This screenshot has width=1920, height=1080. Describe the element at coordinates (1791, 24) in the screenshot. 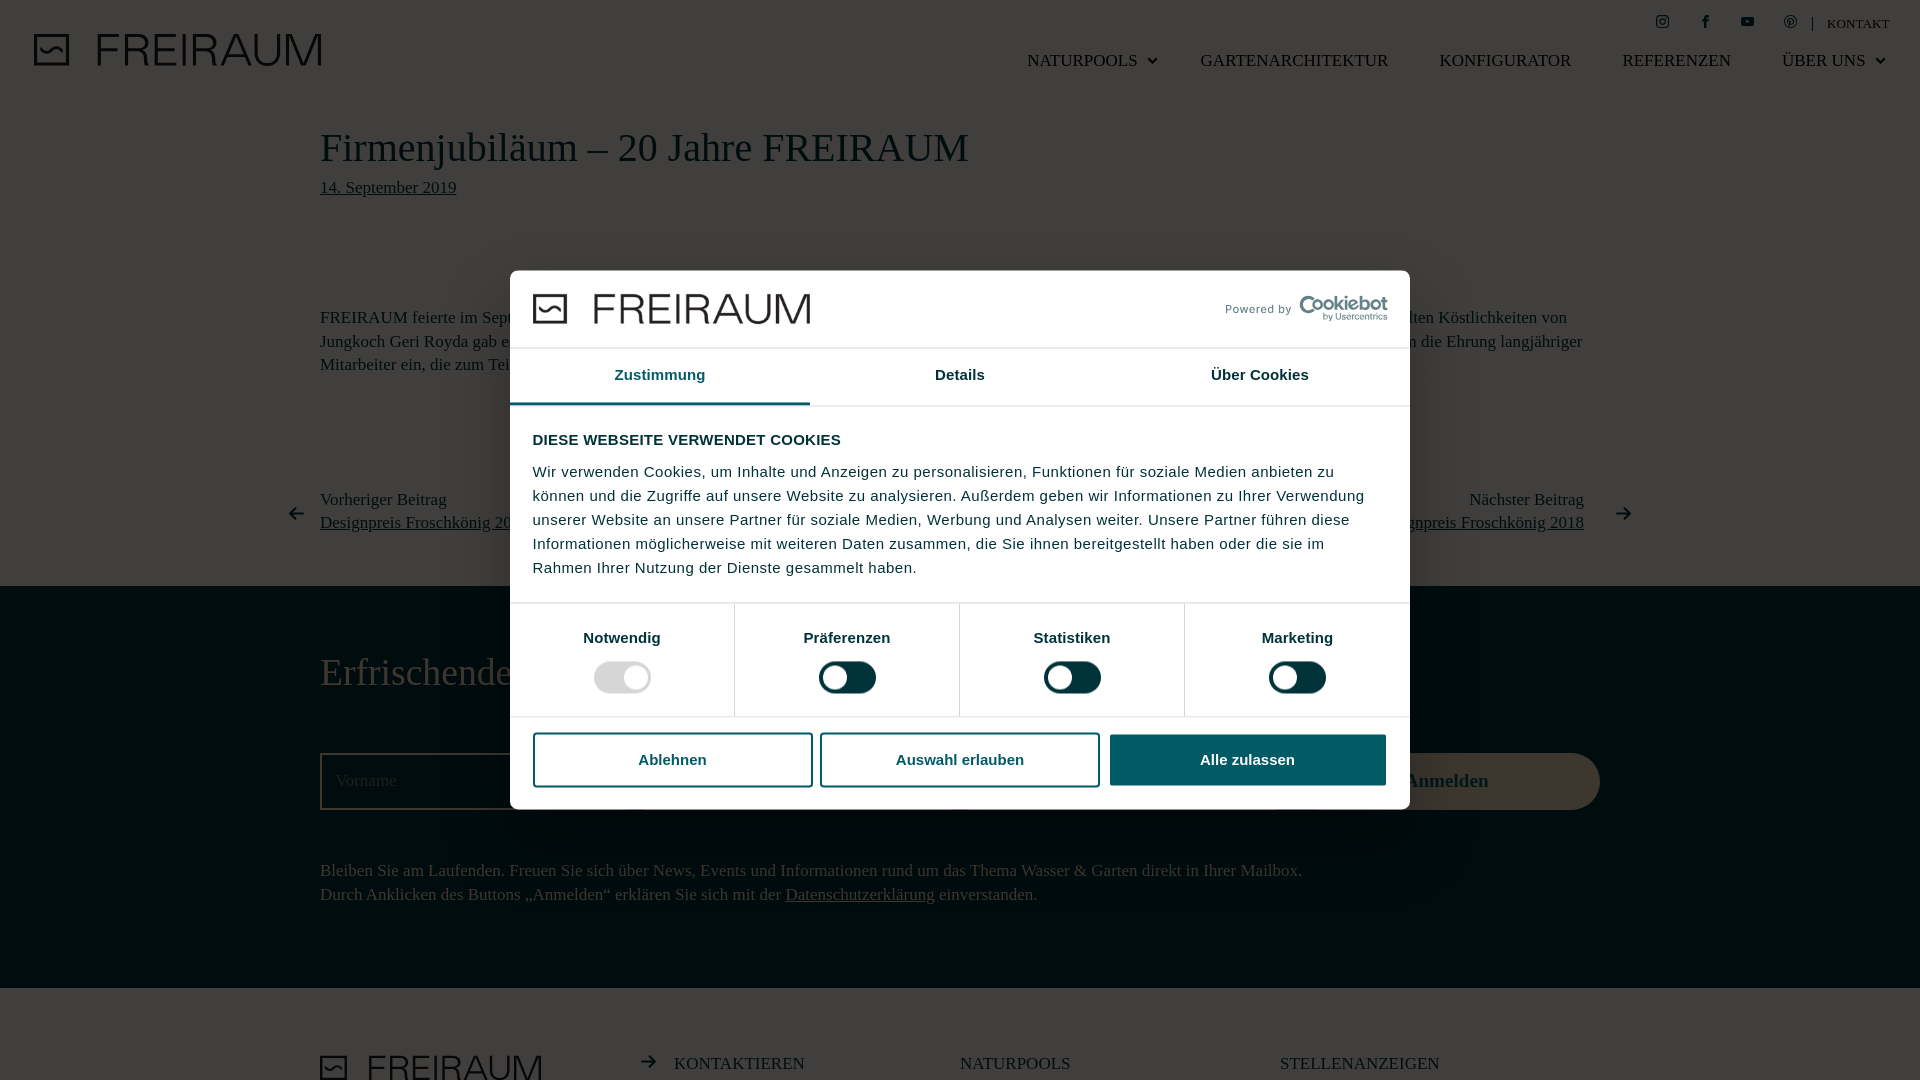

I see `PINTEREST` at that location.